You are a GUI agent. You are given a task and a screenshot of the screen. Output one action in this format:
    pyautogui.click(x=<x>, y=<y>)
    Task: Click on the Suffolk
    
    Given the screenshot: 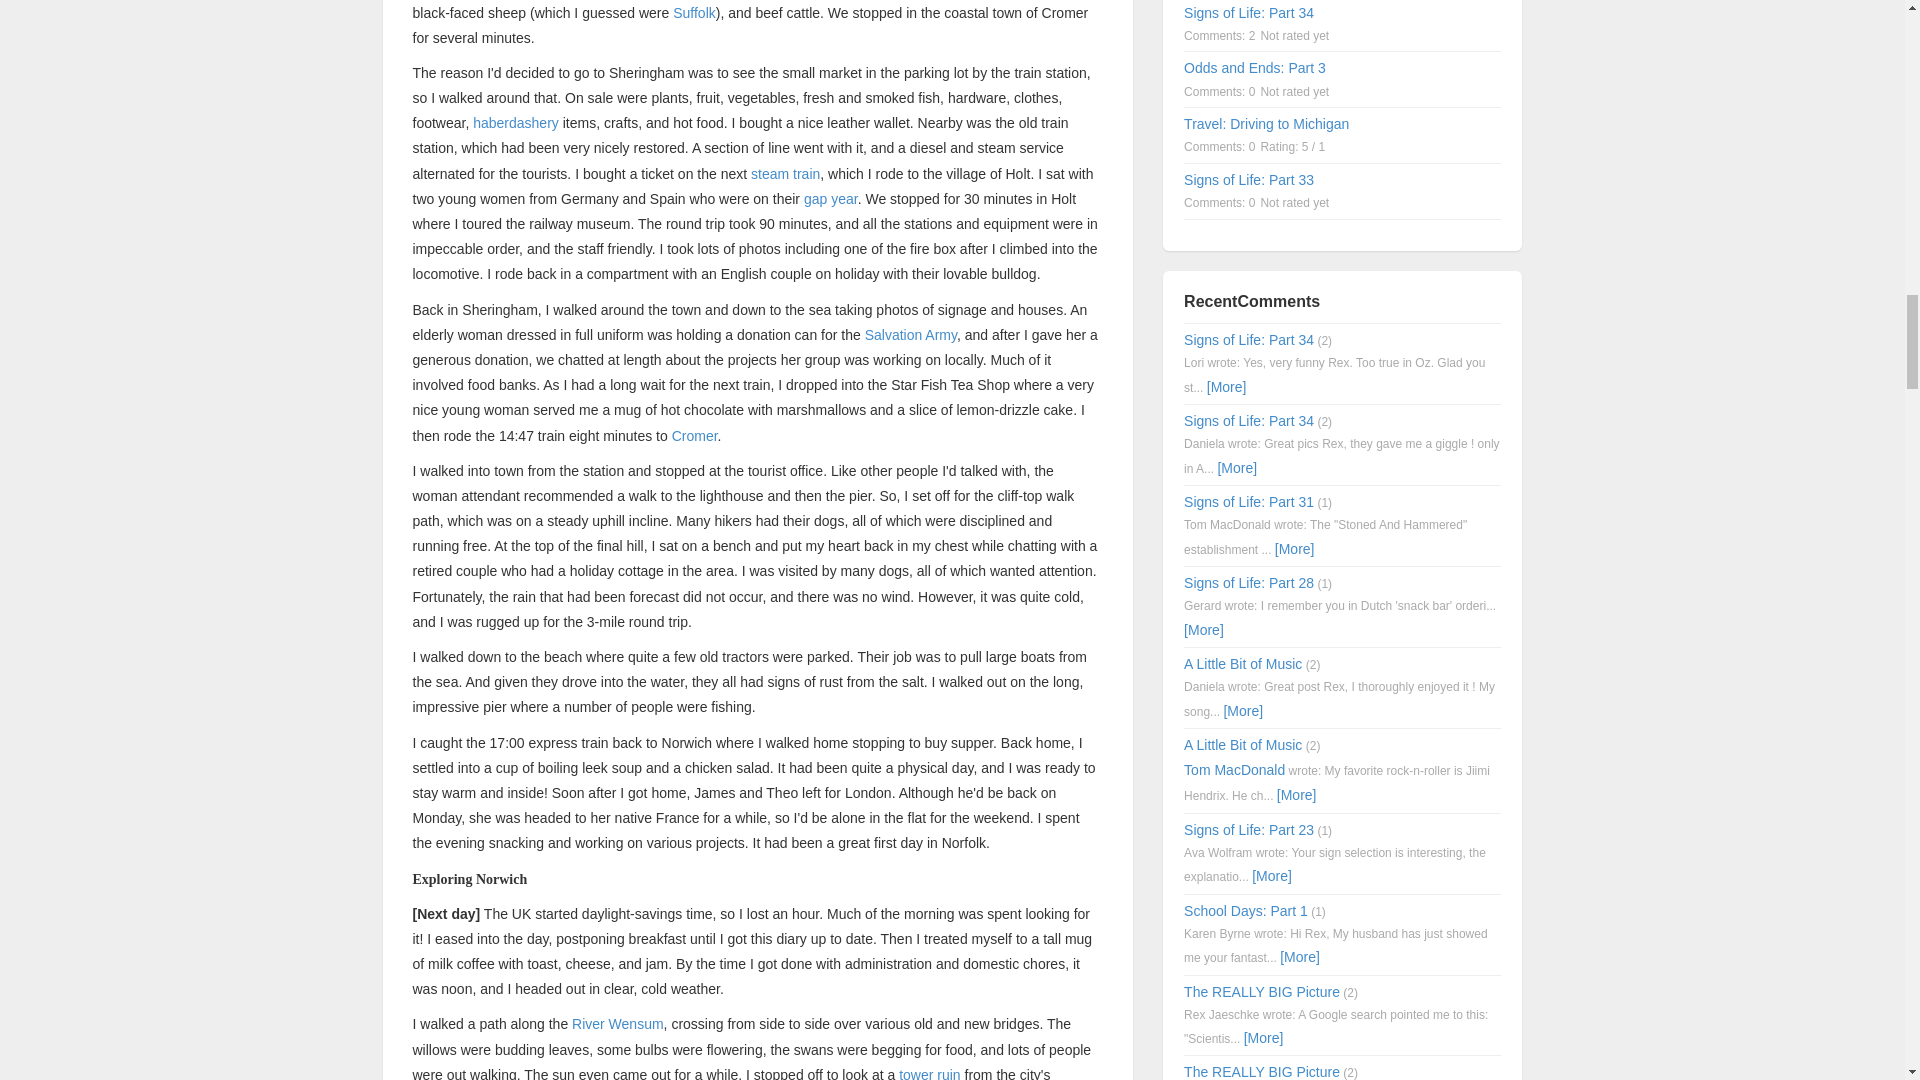 What is the action you would take?
    pyautogui.click(x=694, y=12)
    